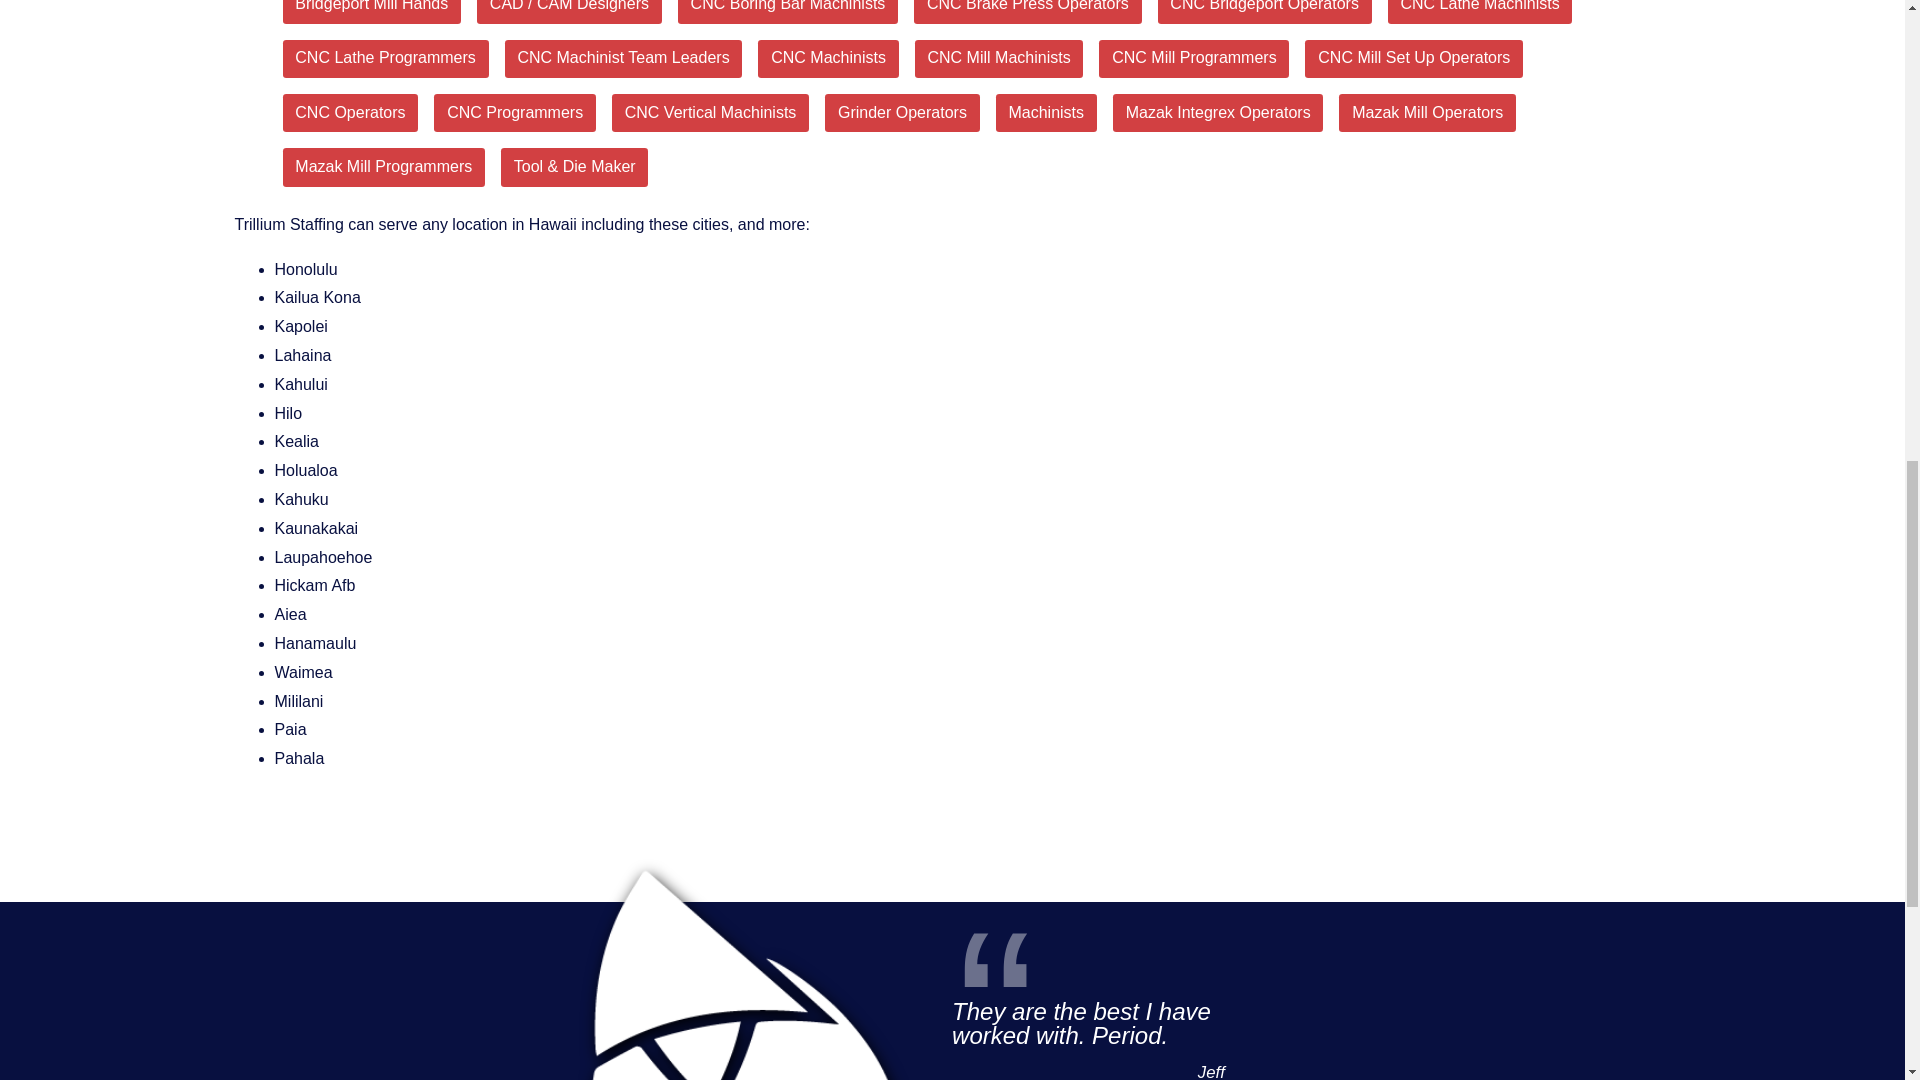 The width and height of the screenshot is (1920, 1080). What do you see at coordinates (1000, 58) in the screenshot?
I see `CNC Mill Machinists` at bounding box center [1000, 58].